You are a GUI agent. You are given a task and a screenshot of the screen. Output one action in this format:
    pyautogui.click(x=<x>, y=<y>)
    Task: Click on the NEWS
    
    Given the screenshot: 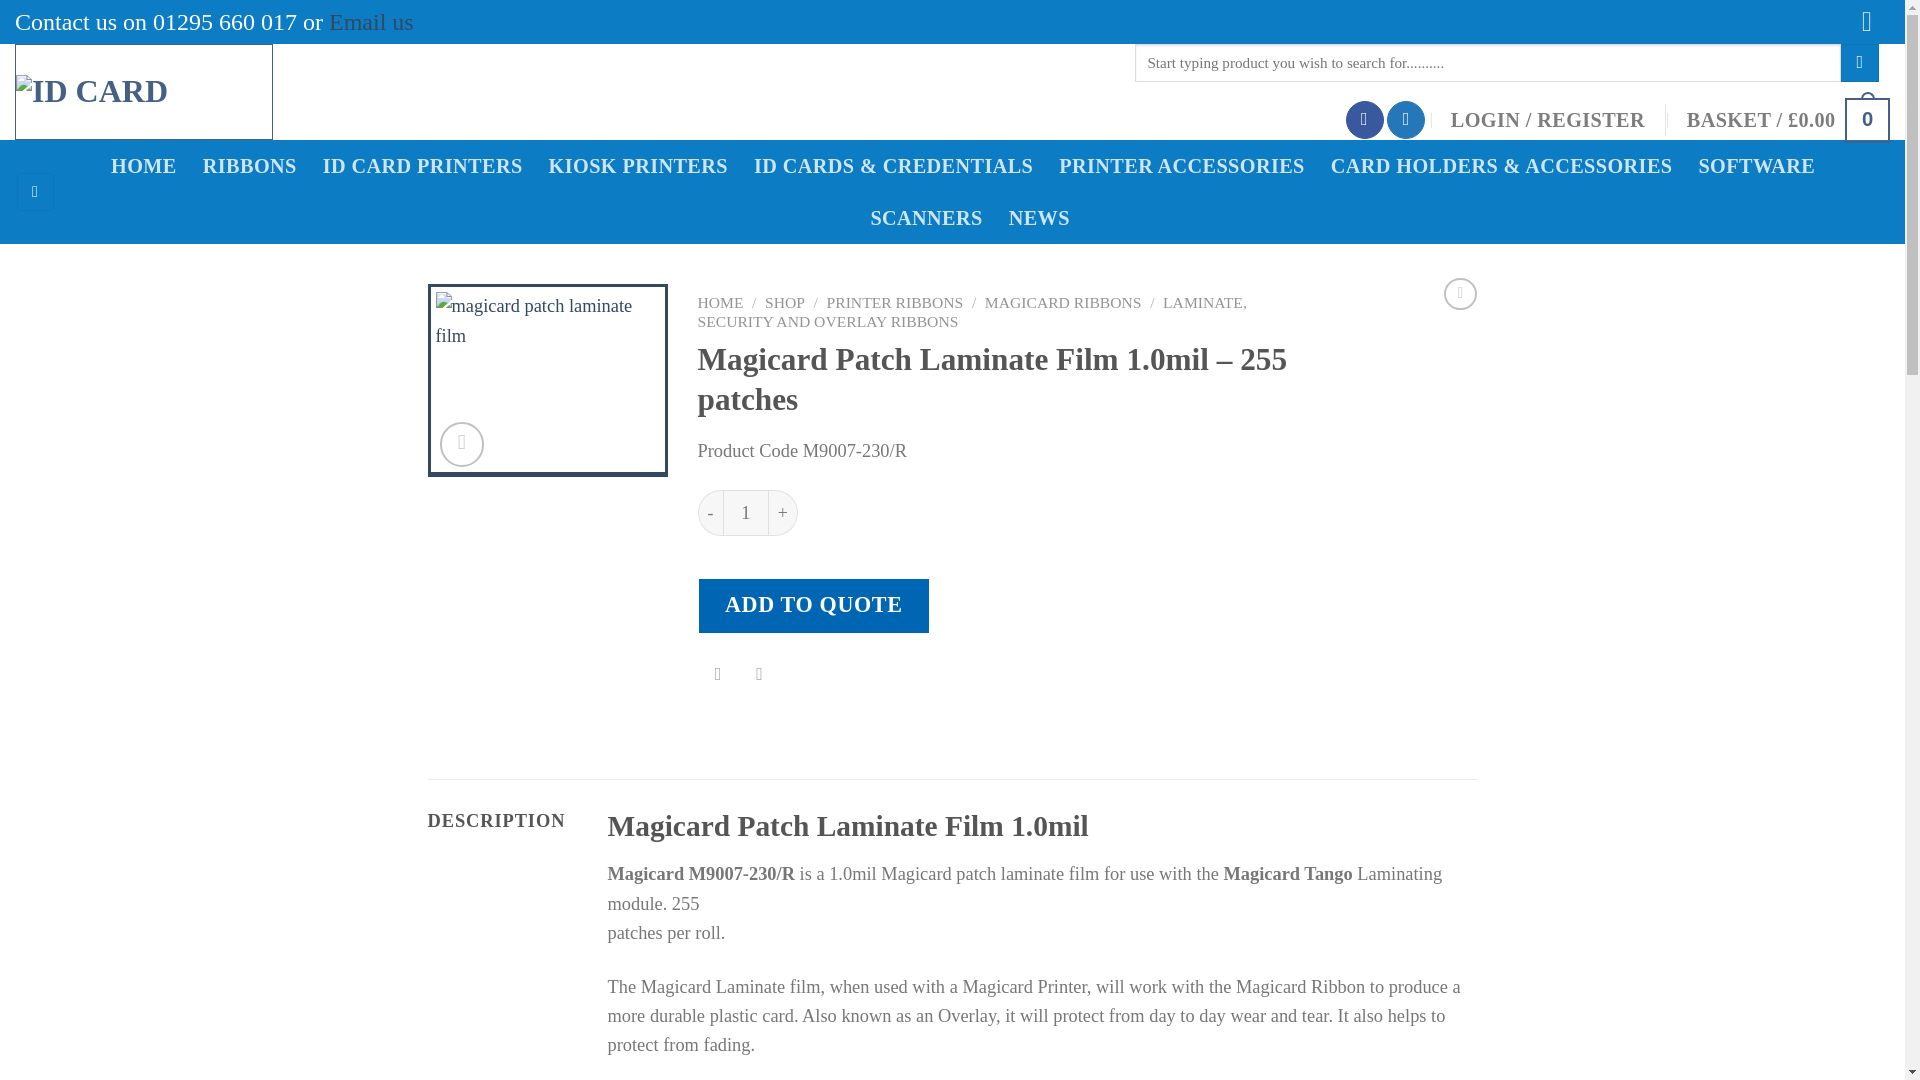 What is the action you would take?
    pyautogui.click(x=1046, y=218)
    